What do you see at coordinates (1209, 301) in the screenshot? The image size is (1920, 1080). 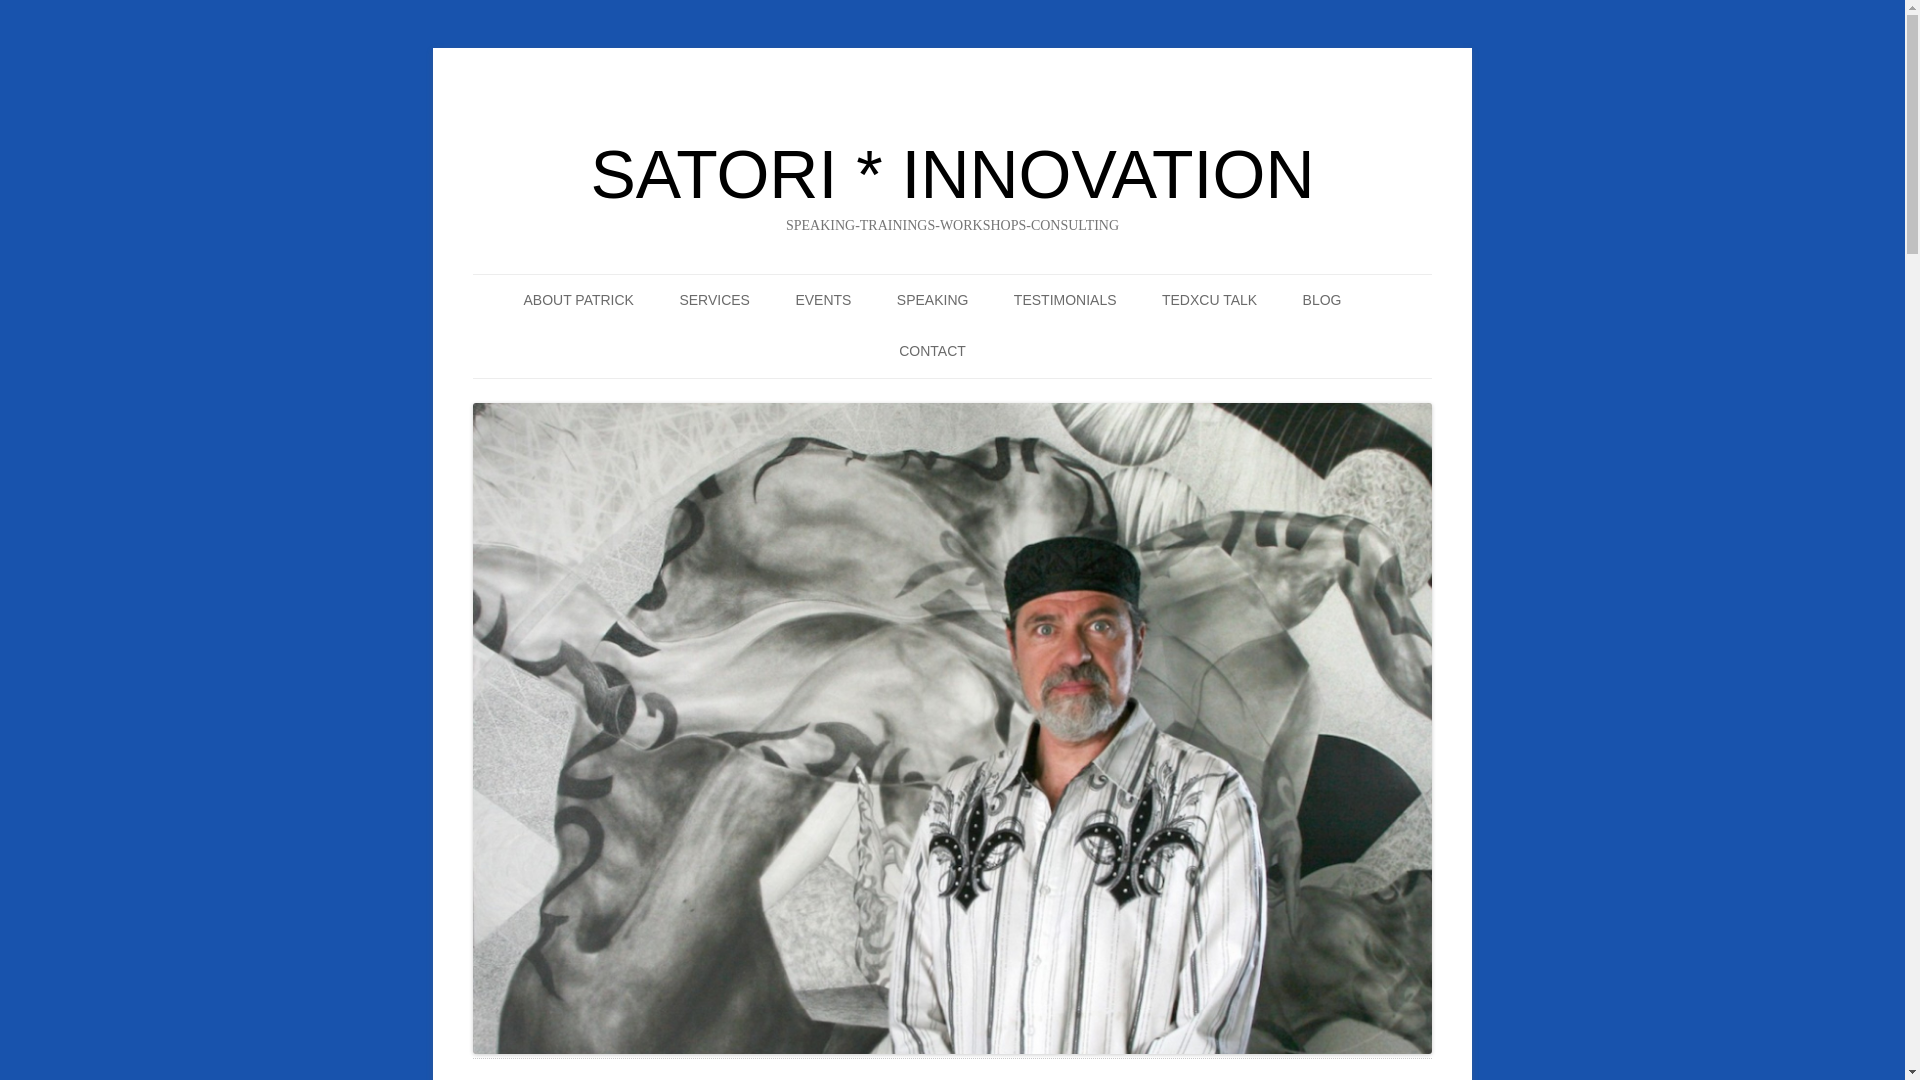 I see `TEDXCU TALK` at bounding box center [1209, 301].